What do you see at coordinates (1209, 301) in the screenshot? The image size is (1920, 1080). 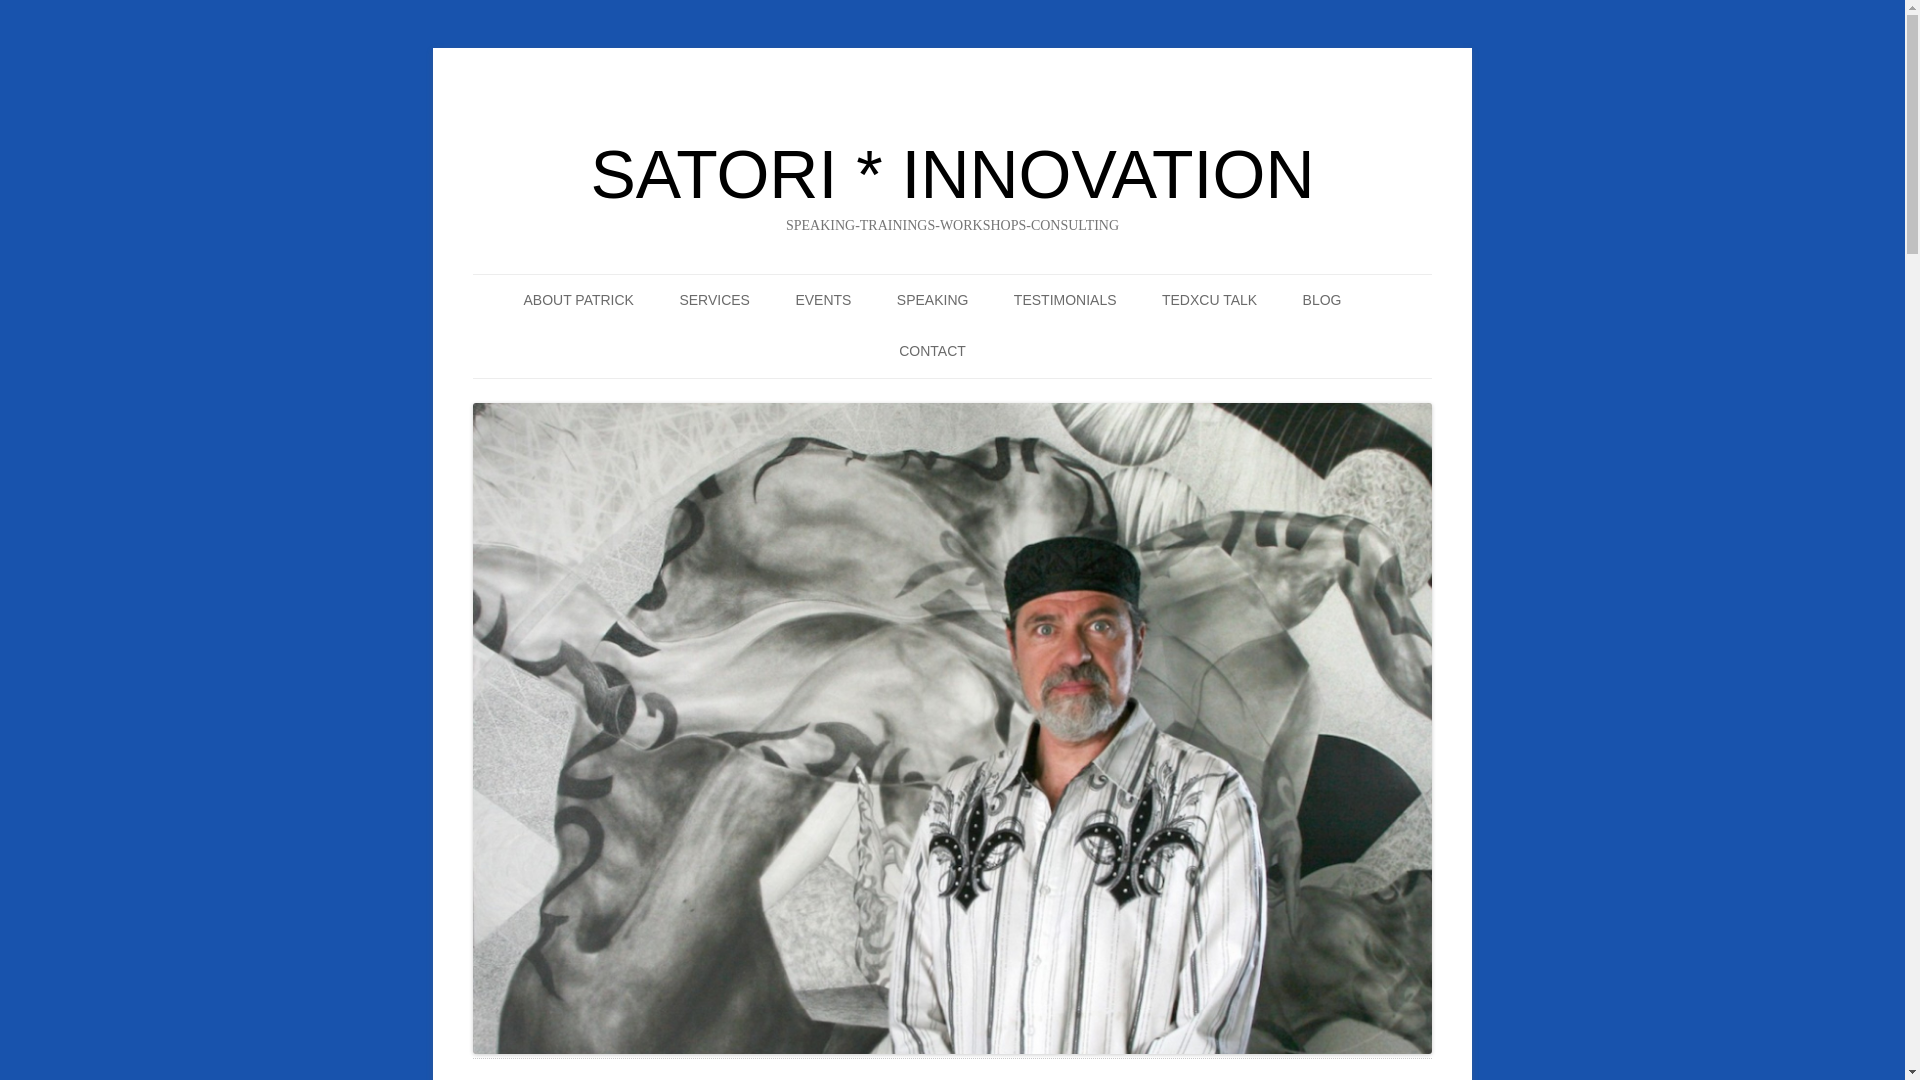 I see `TEDXCU TALK` at bounding box center [1209, 301].